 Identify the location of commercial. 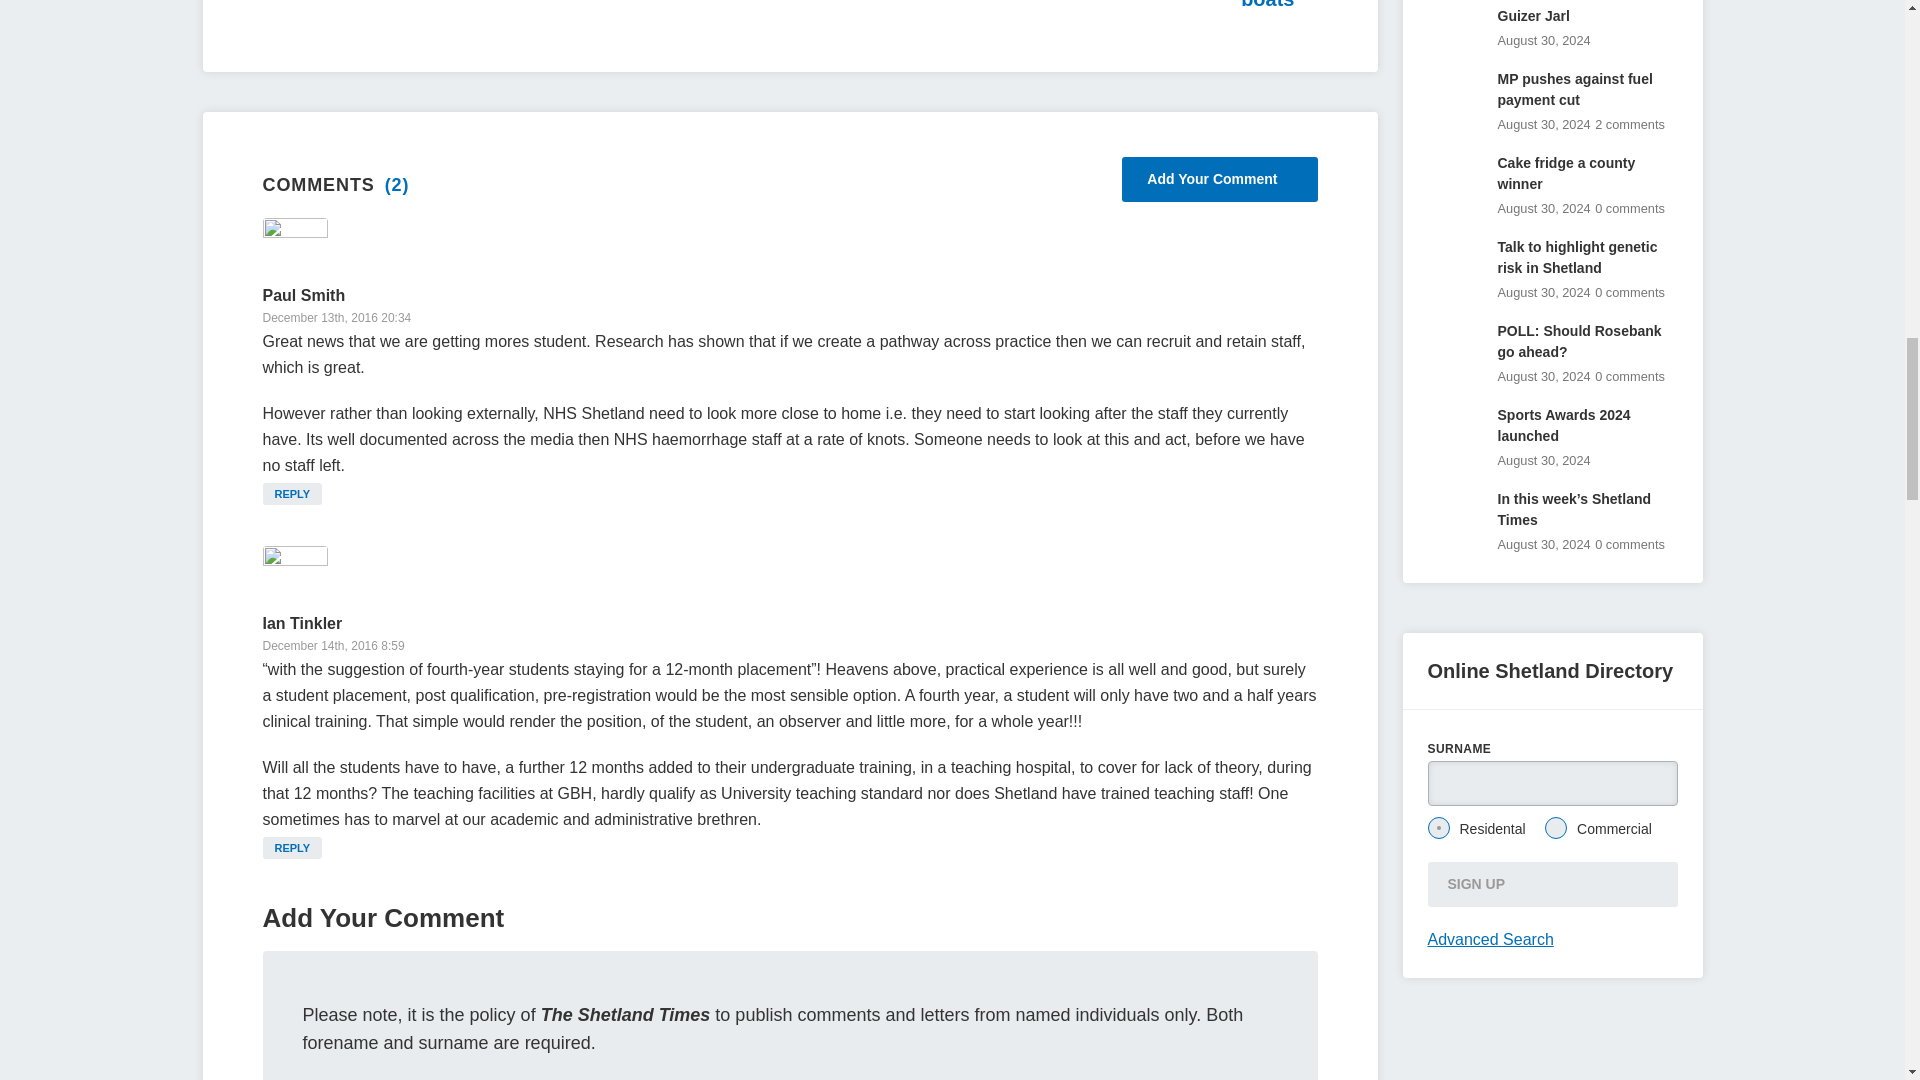
(1556, 828).